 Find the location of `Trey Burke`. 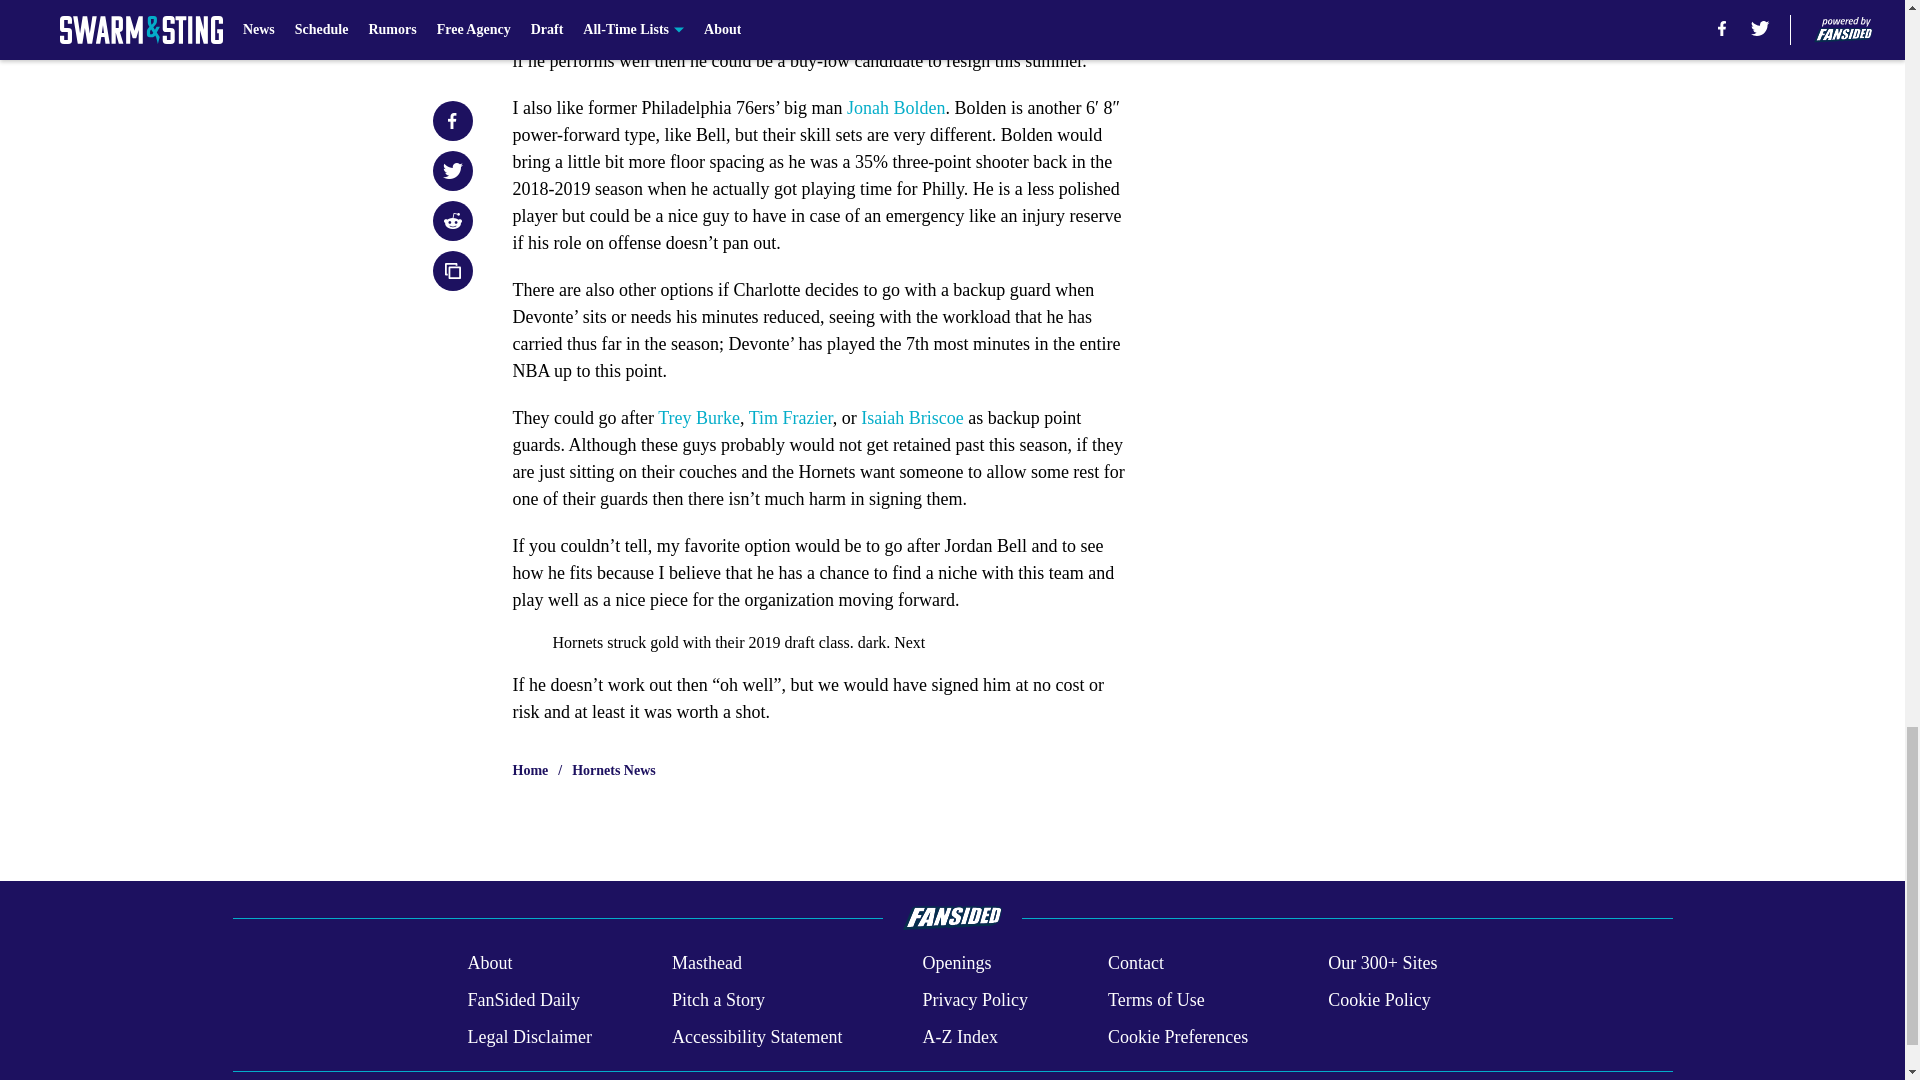

Trey Burke is located at coordinates (698, 418).